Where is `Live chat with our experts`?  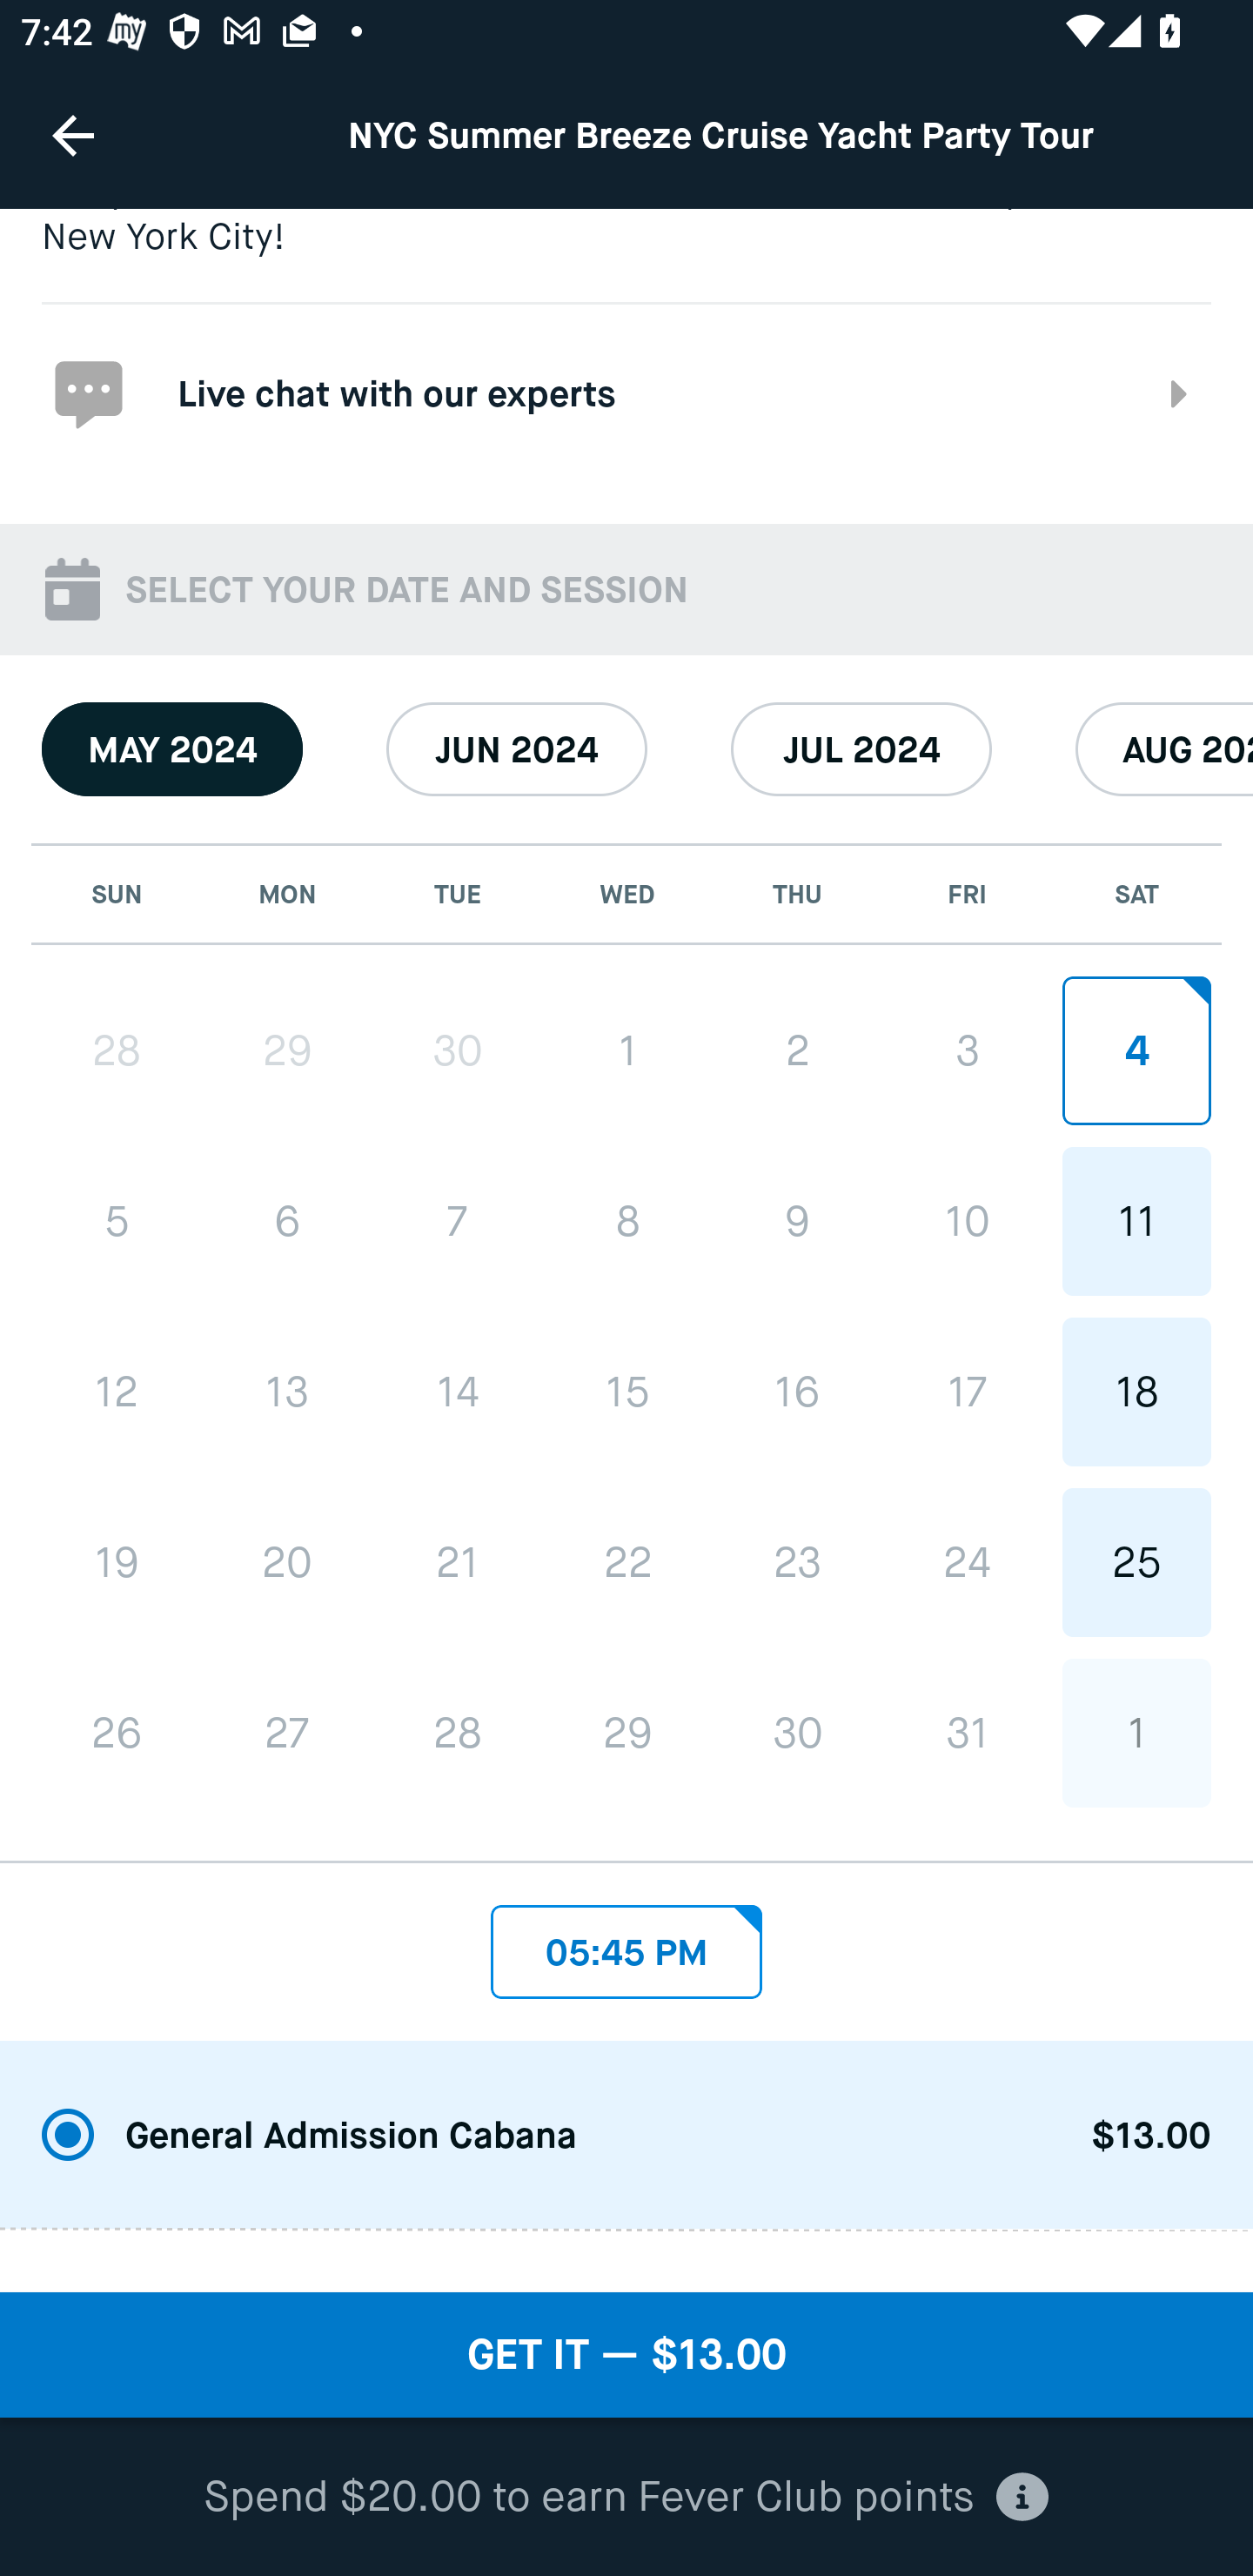 Live chat with our experts is located at coordinates (626, 392).